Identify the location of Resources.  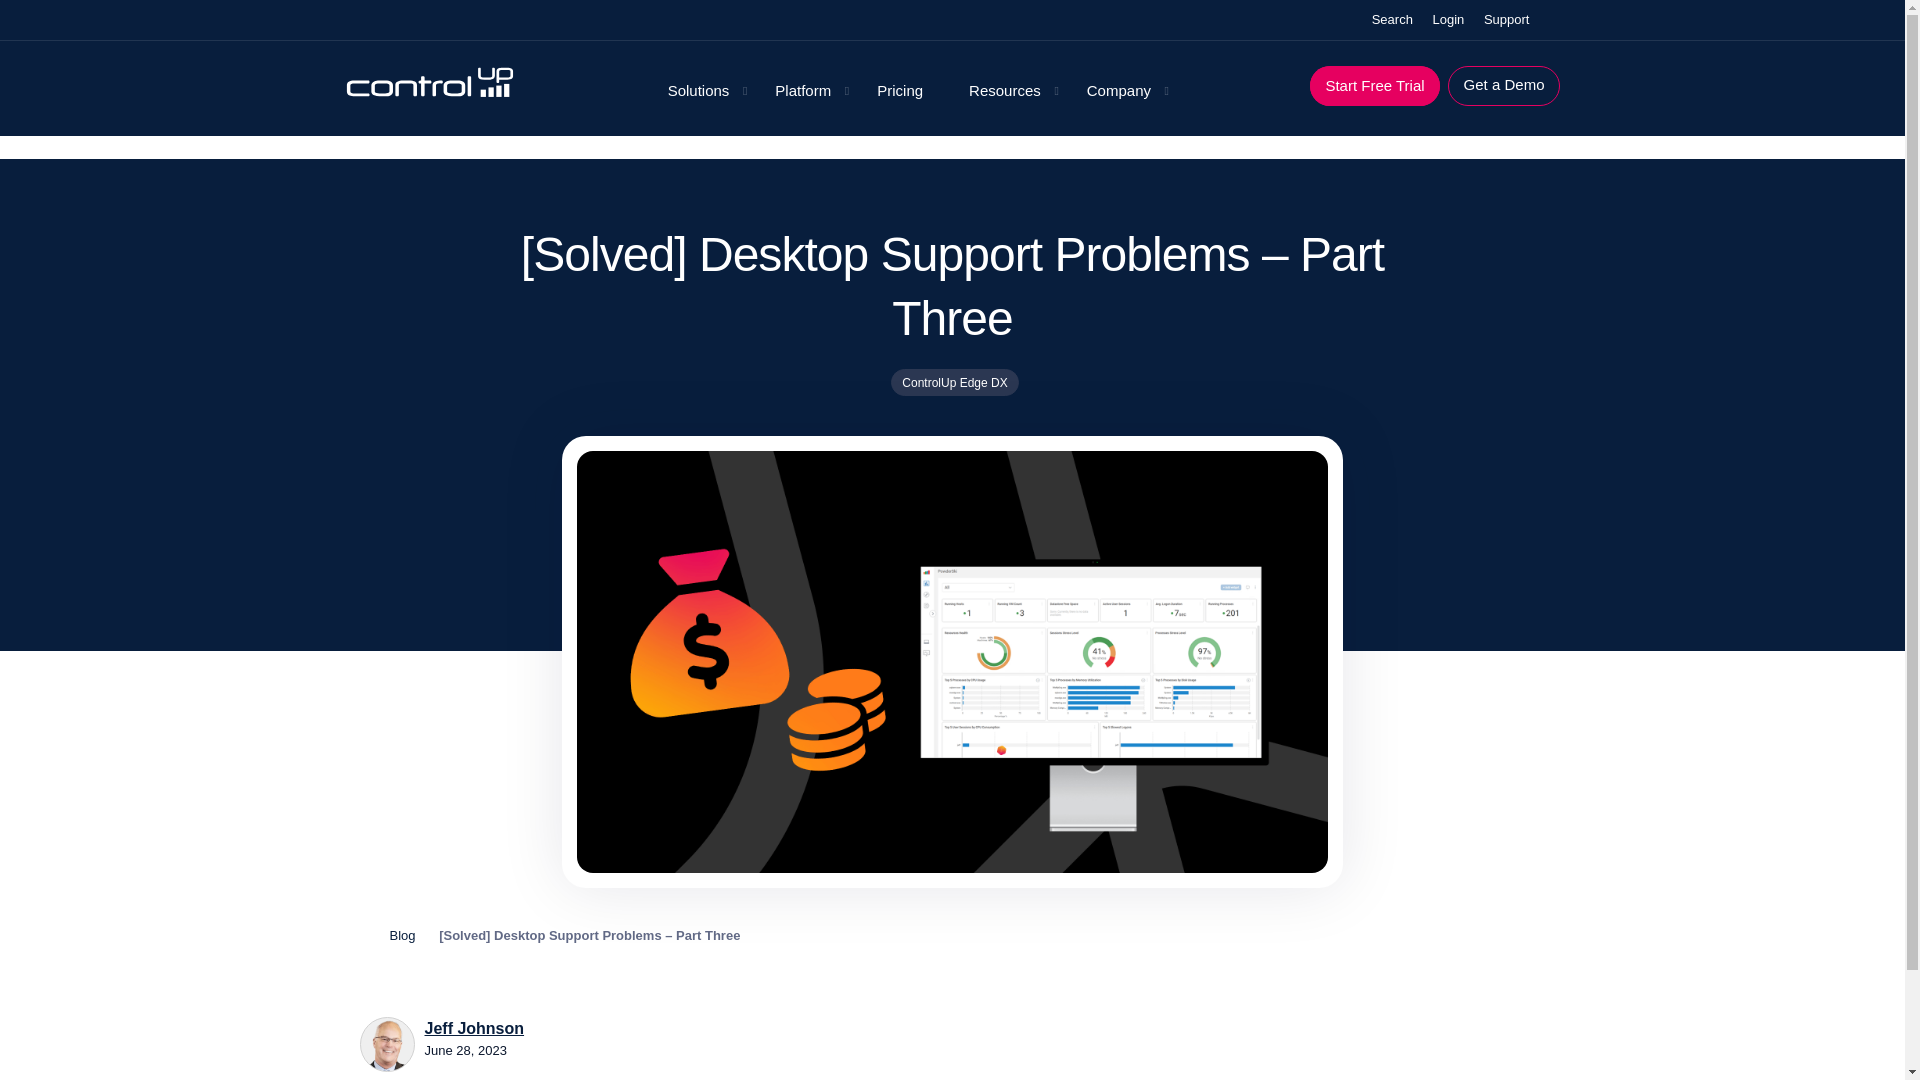
(1004, 91).